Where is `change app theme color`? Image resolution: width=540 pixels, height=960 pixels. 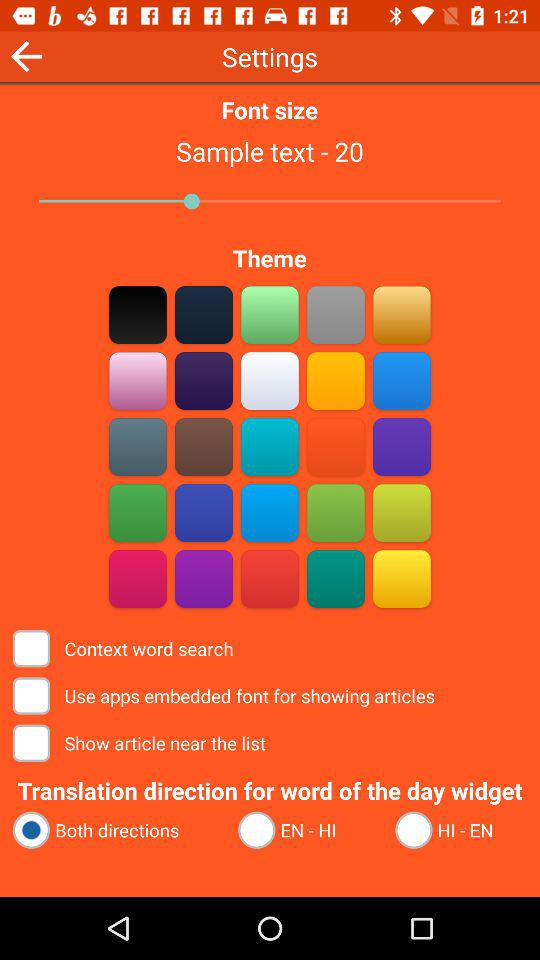 change app theme color is located at coordinates (336, 314).